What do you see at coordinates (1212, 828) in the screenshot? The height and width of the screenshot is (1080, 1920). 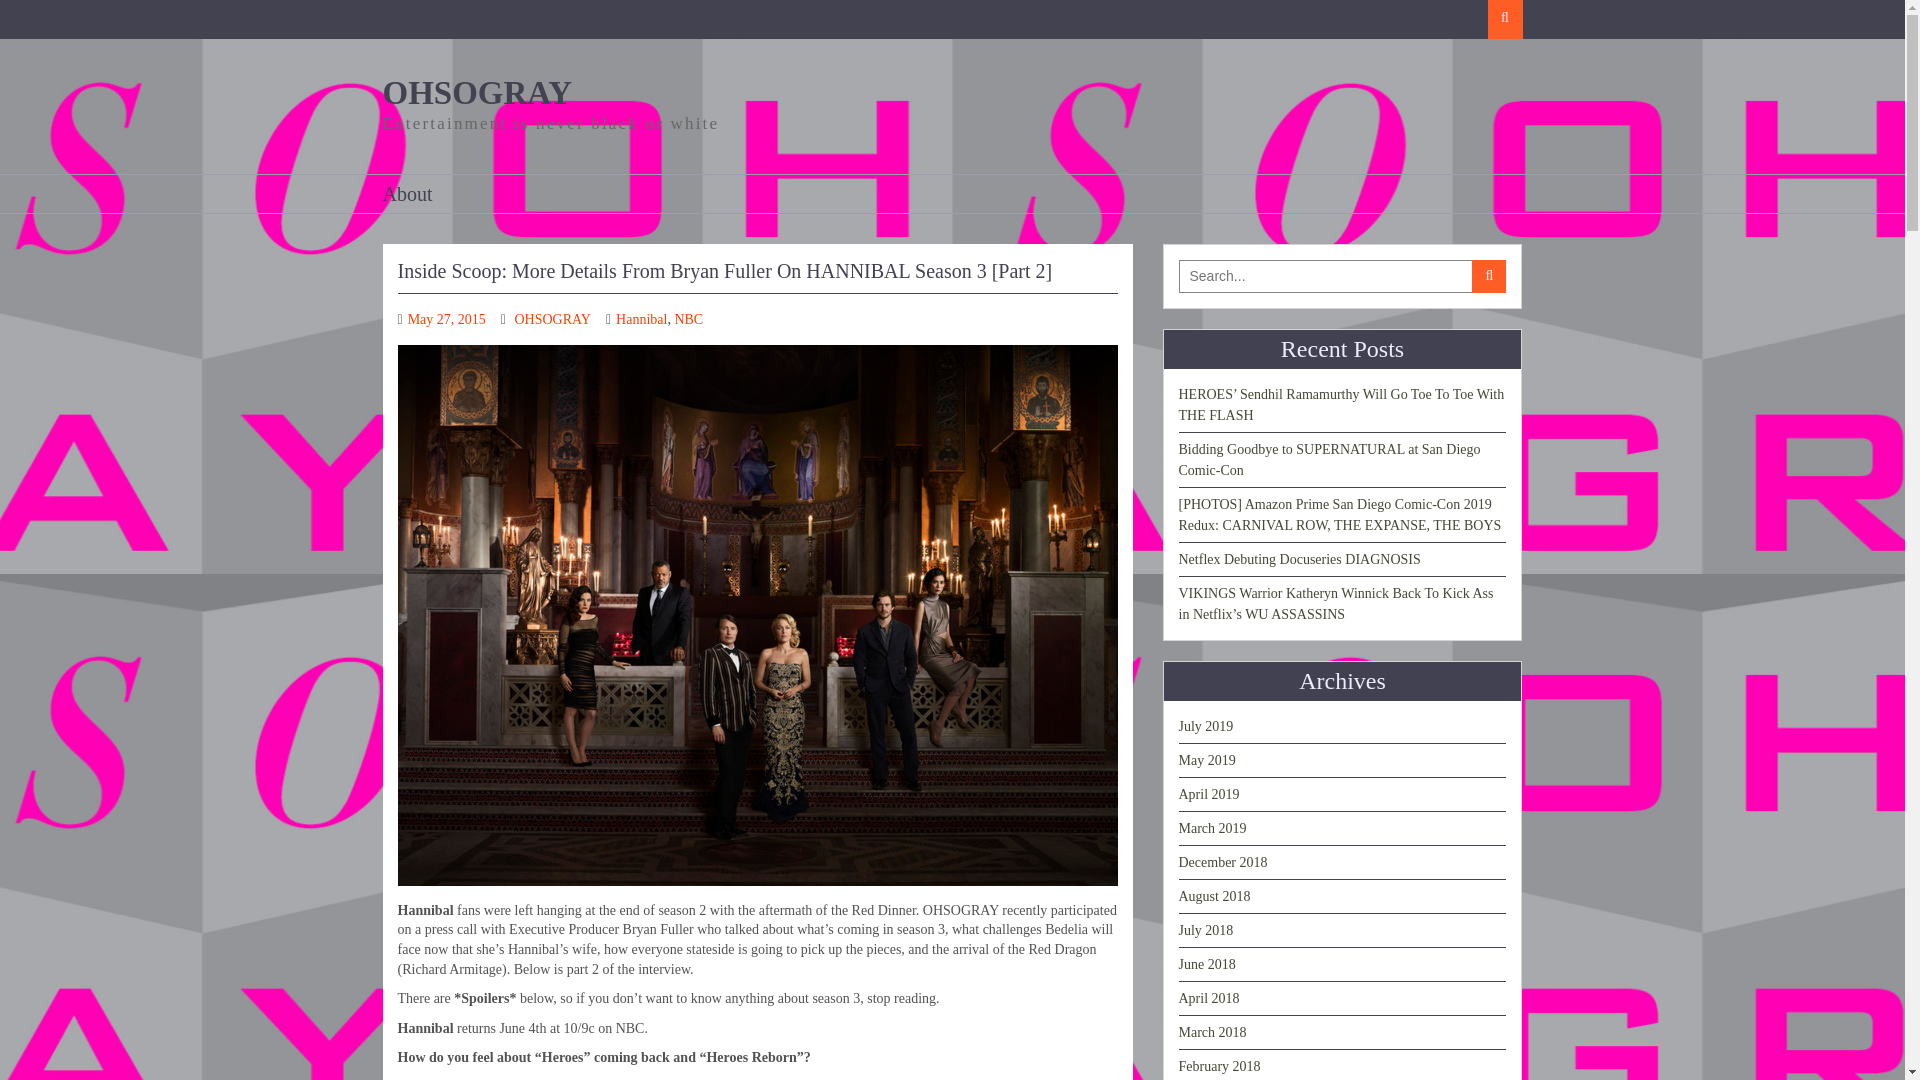 I see `March 2019` at bounding box center [1212, 828].